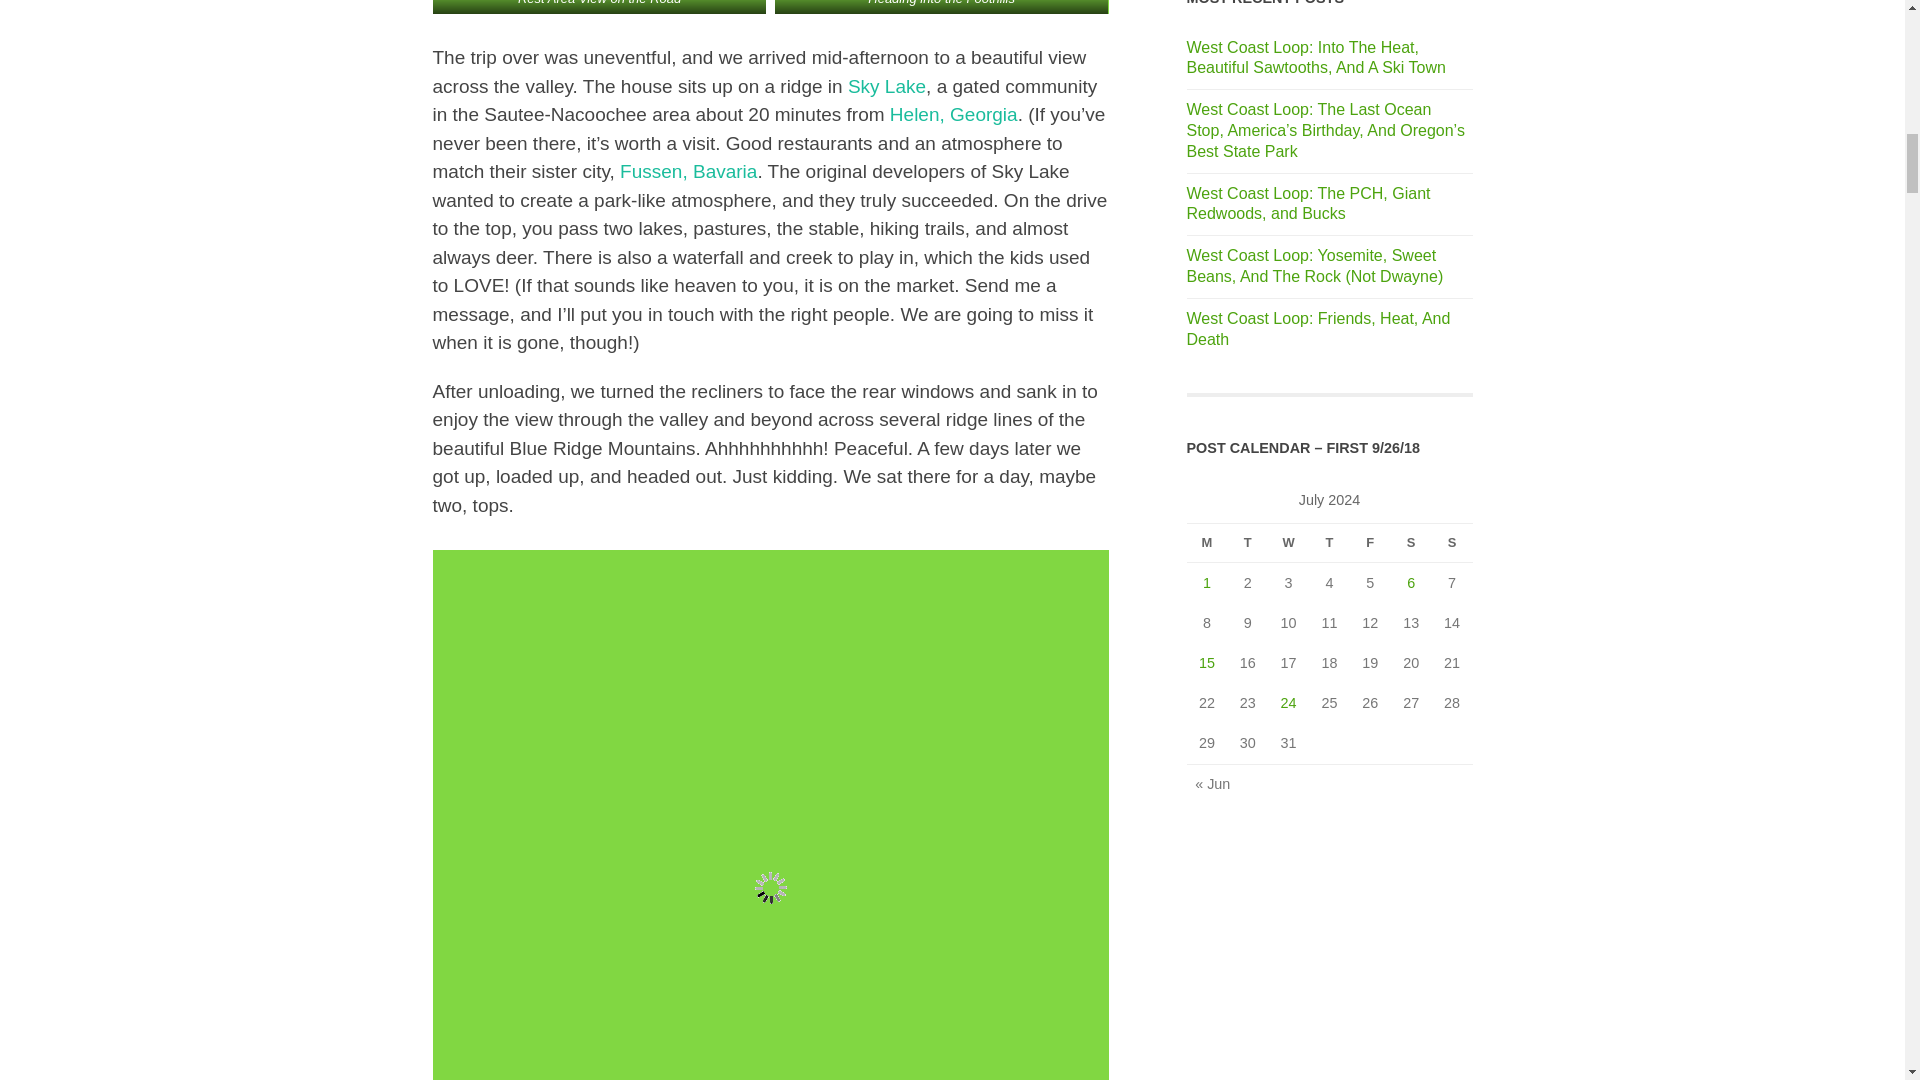 This screenshot has height=1080, width=1920. What do you see at coordinates (1370, 542) in the screenshot?
I see `Friday` at bounding box center [1370, 542].